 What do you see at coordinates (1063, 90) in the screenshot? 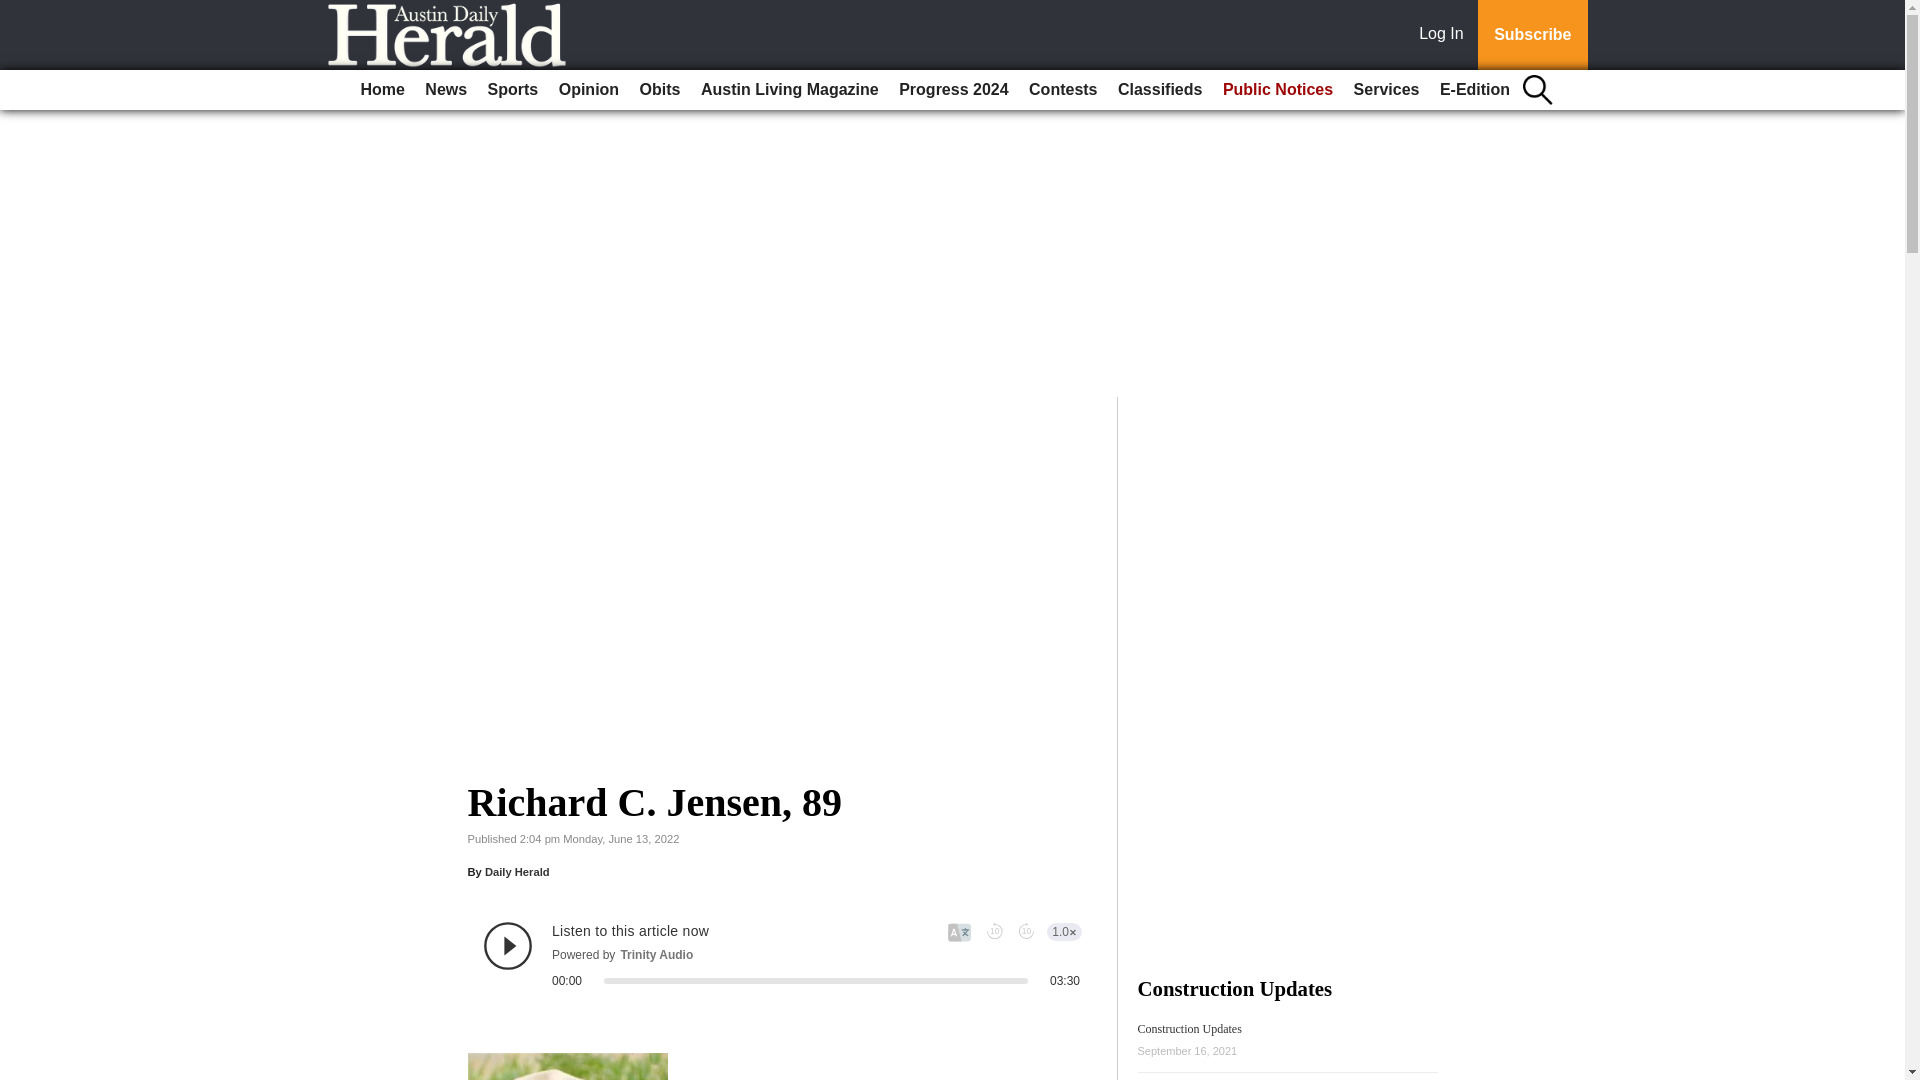
I see `Contests` at bounding box center [1063, 90].